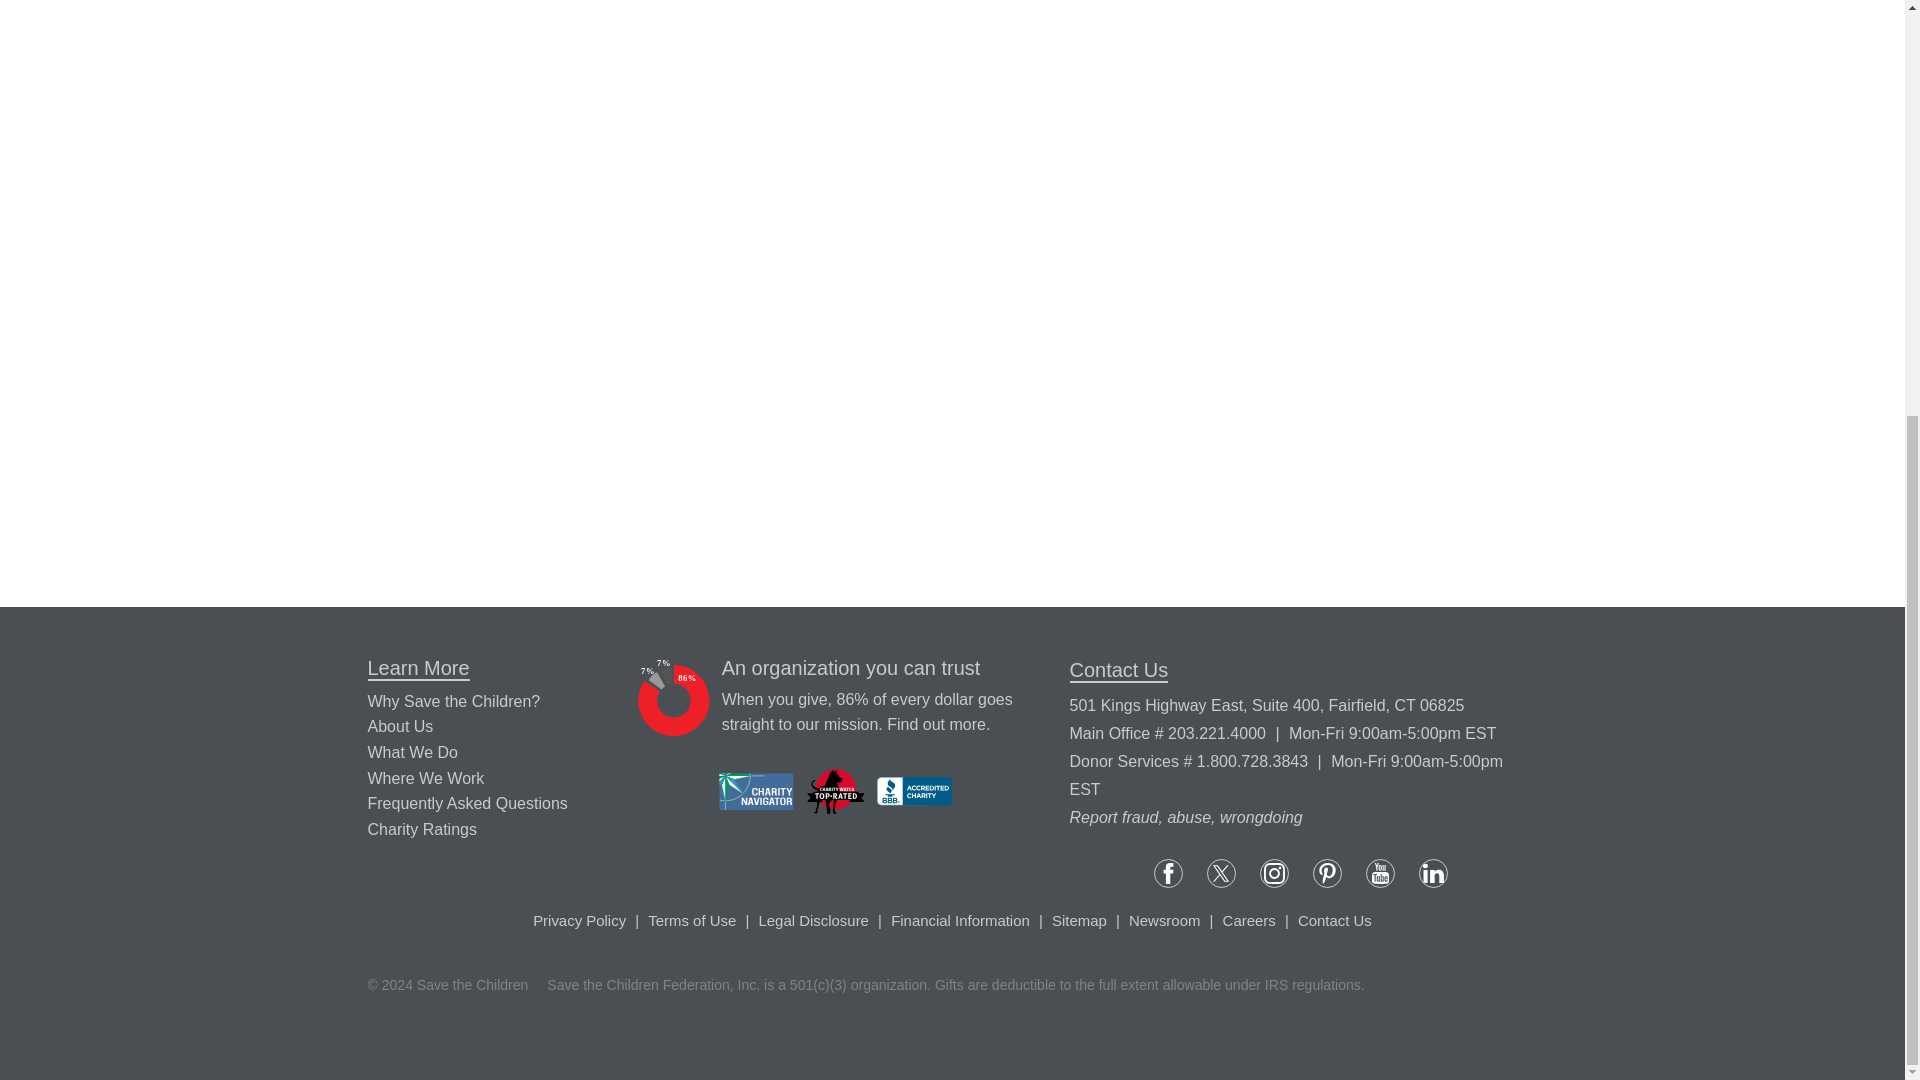 The width and height of the screenshot is (1920, 1080). Describe the element at coordinates (1328, 872) in the screenshot. I see `Pinterest` at that location.